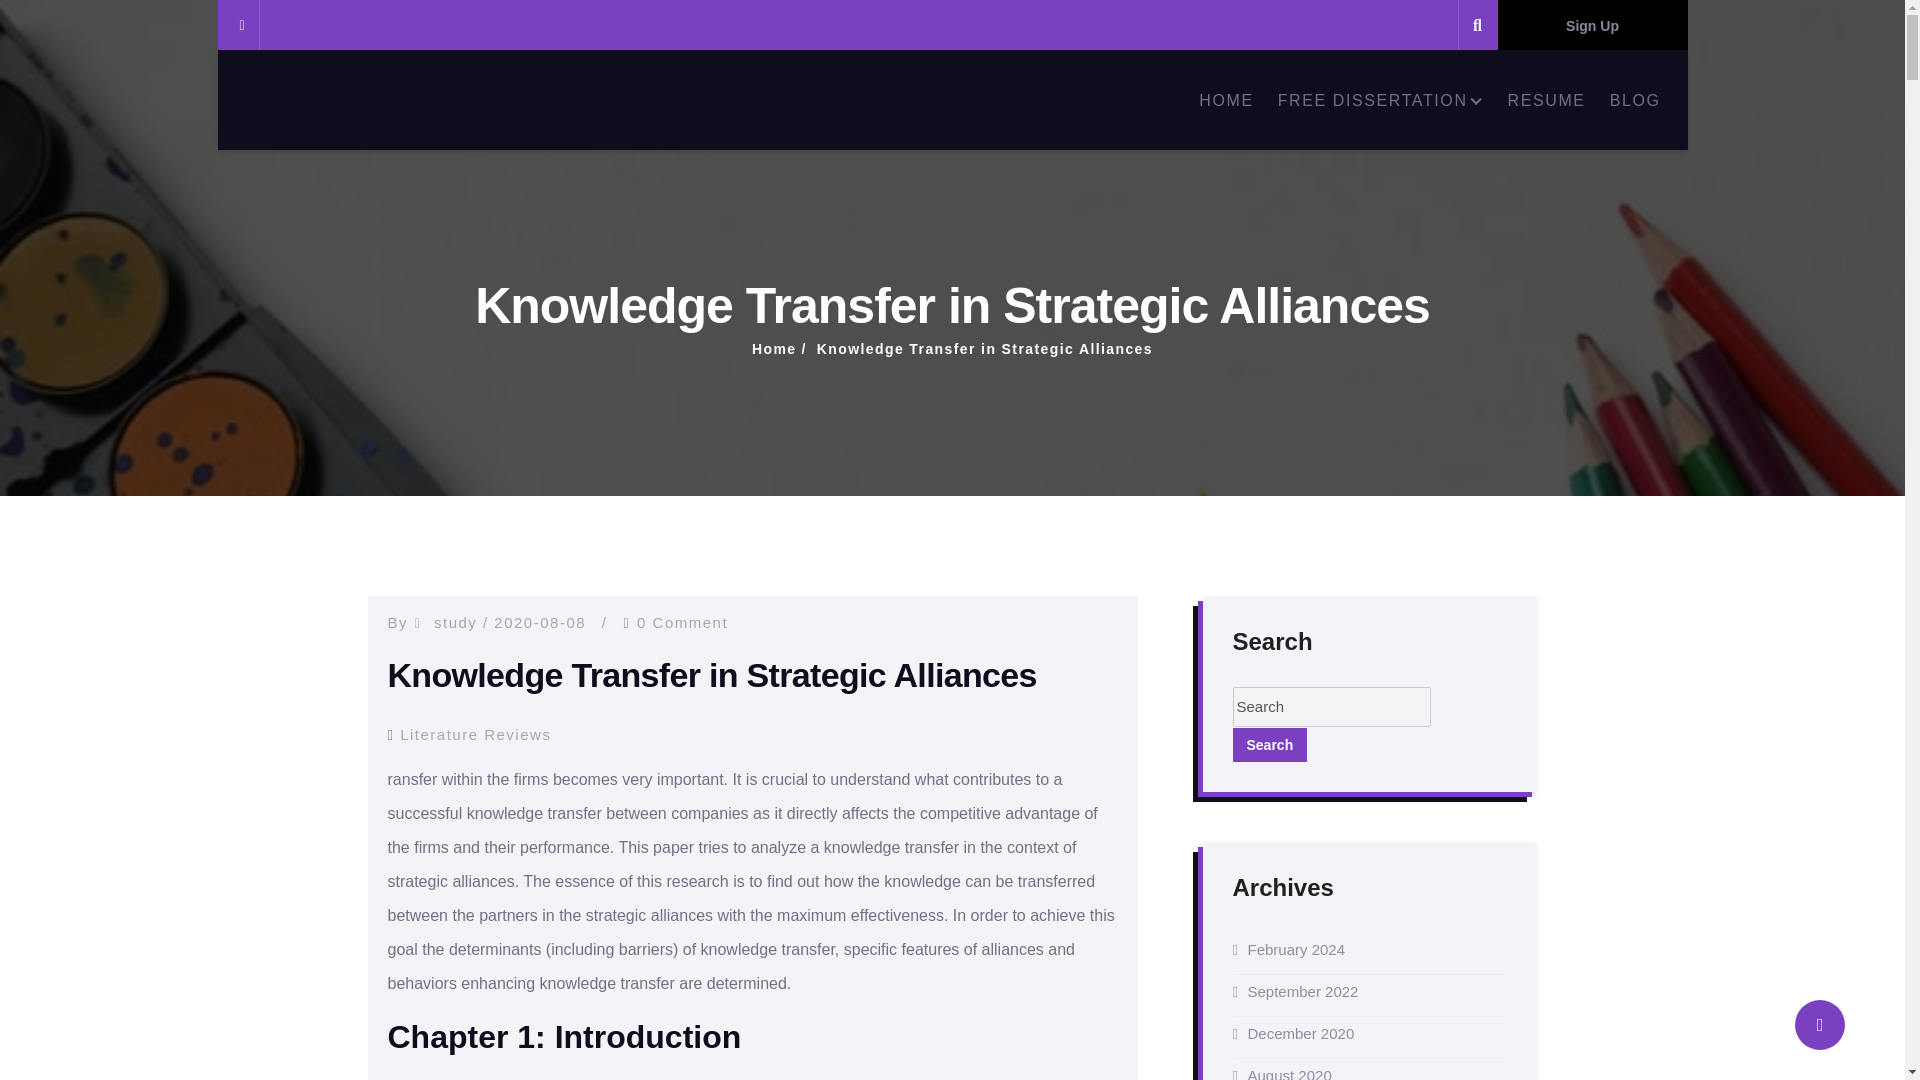  Describe the element at coordinates (1635, 99) in the screenshot. I see `BLOG` at that location.